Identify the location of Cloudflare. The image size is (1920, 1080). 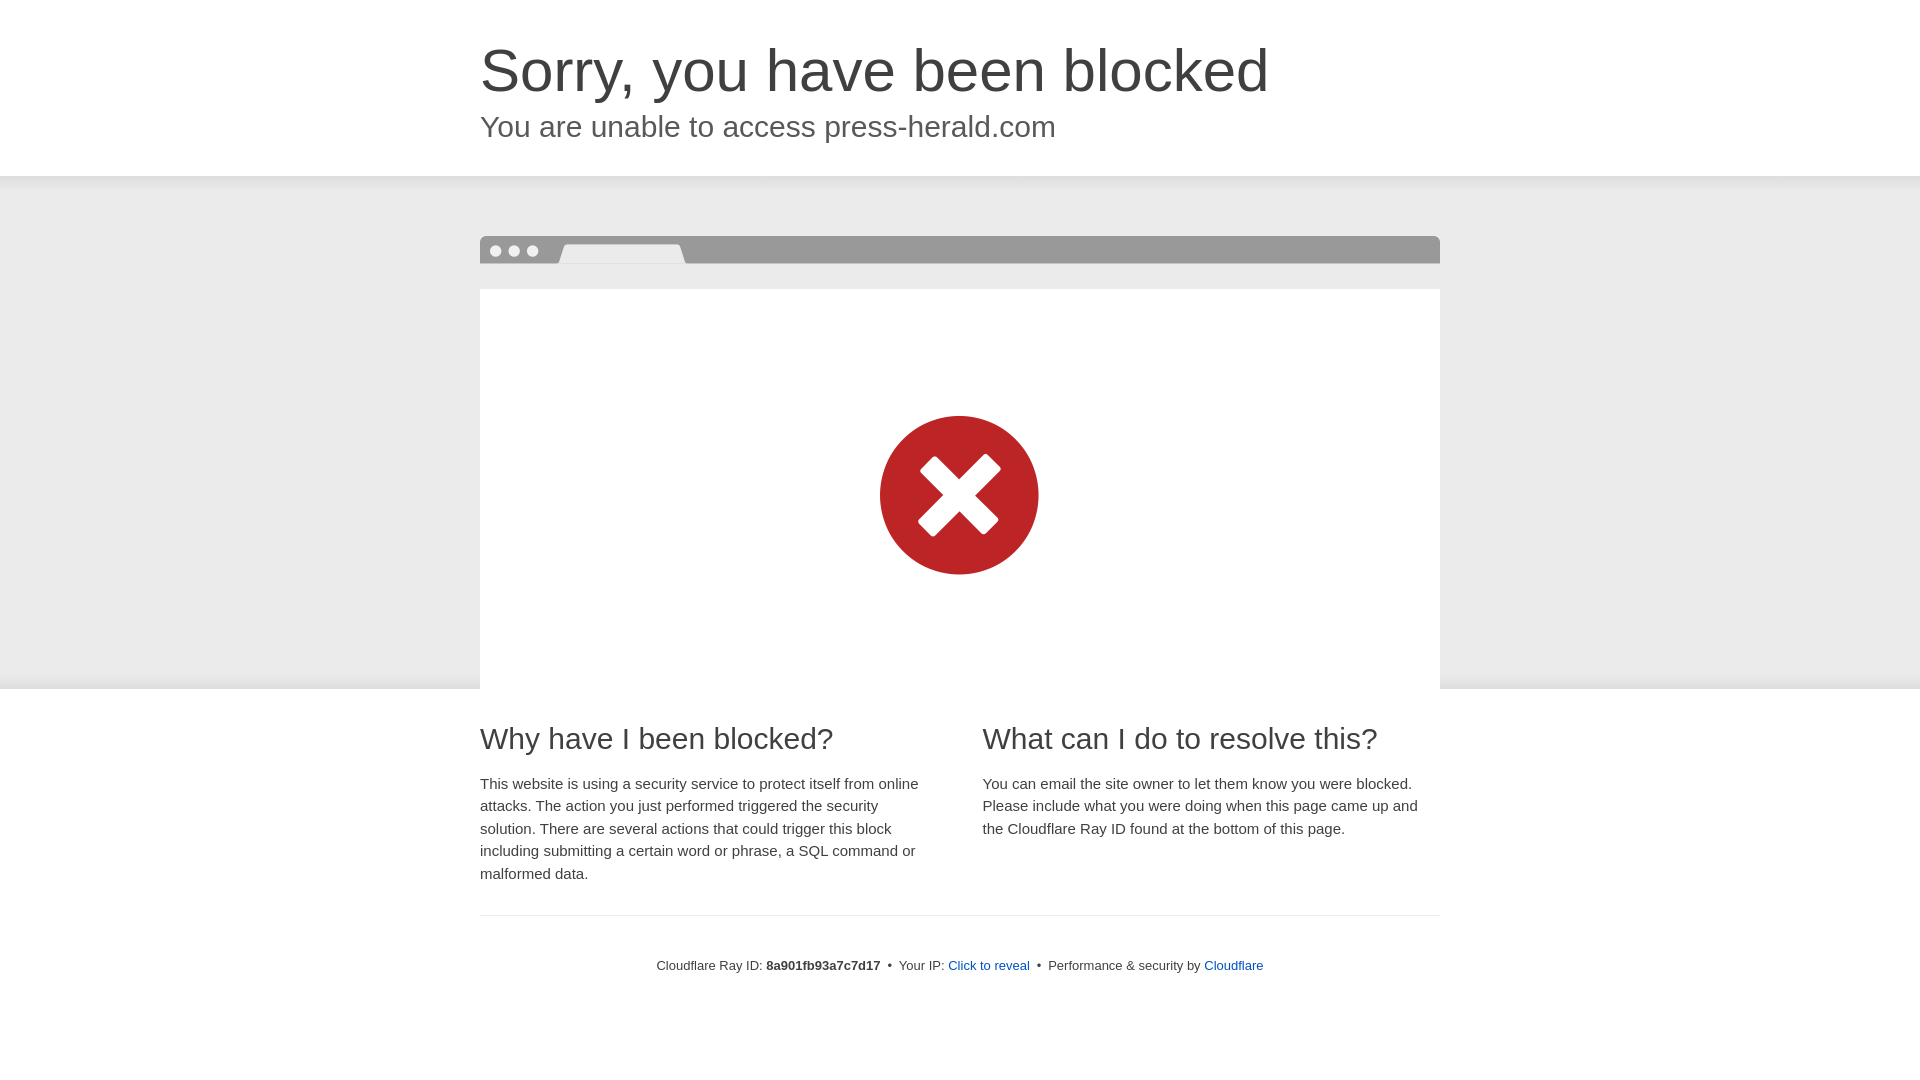
(1233, 965).